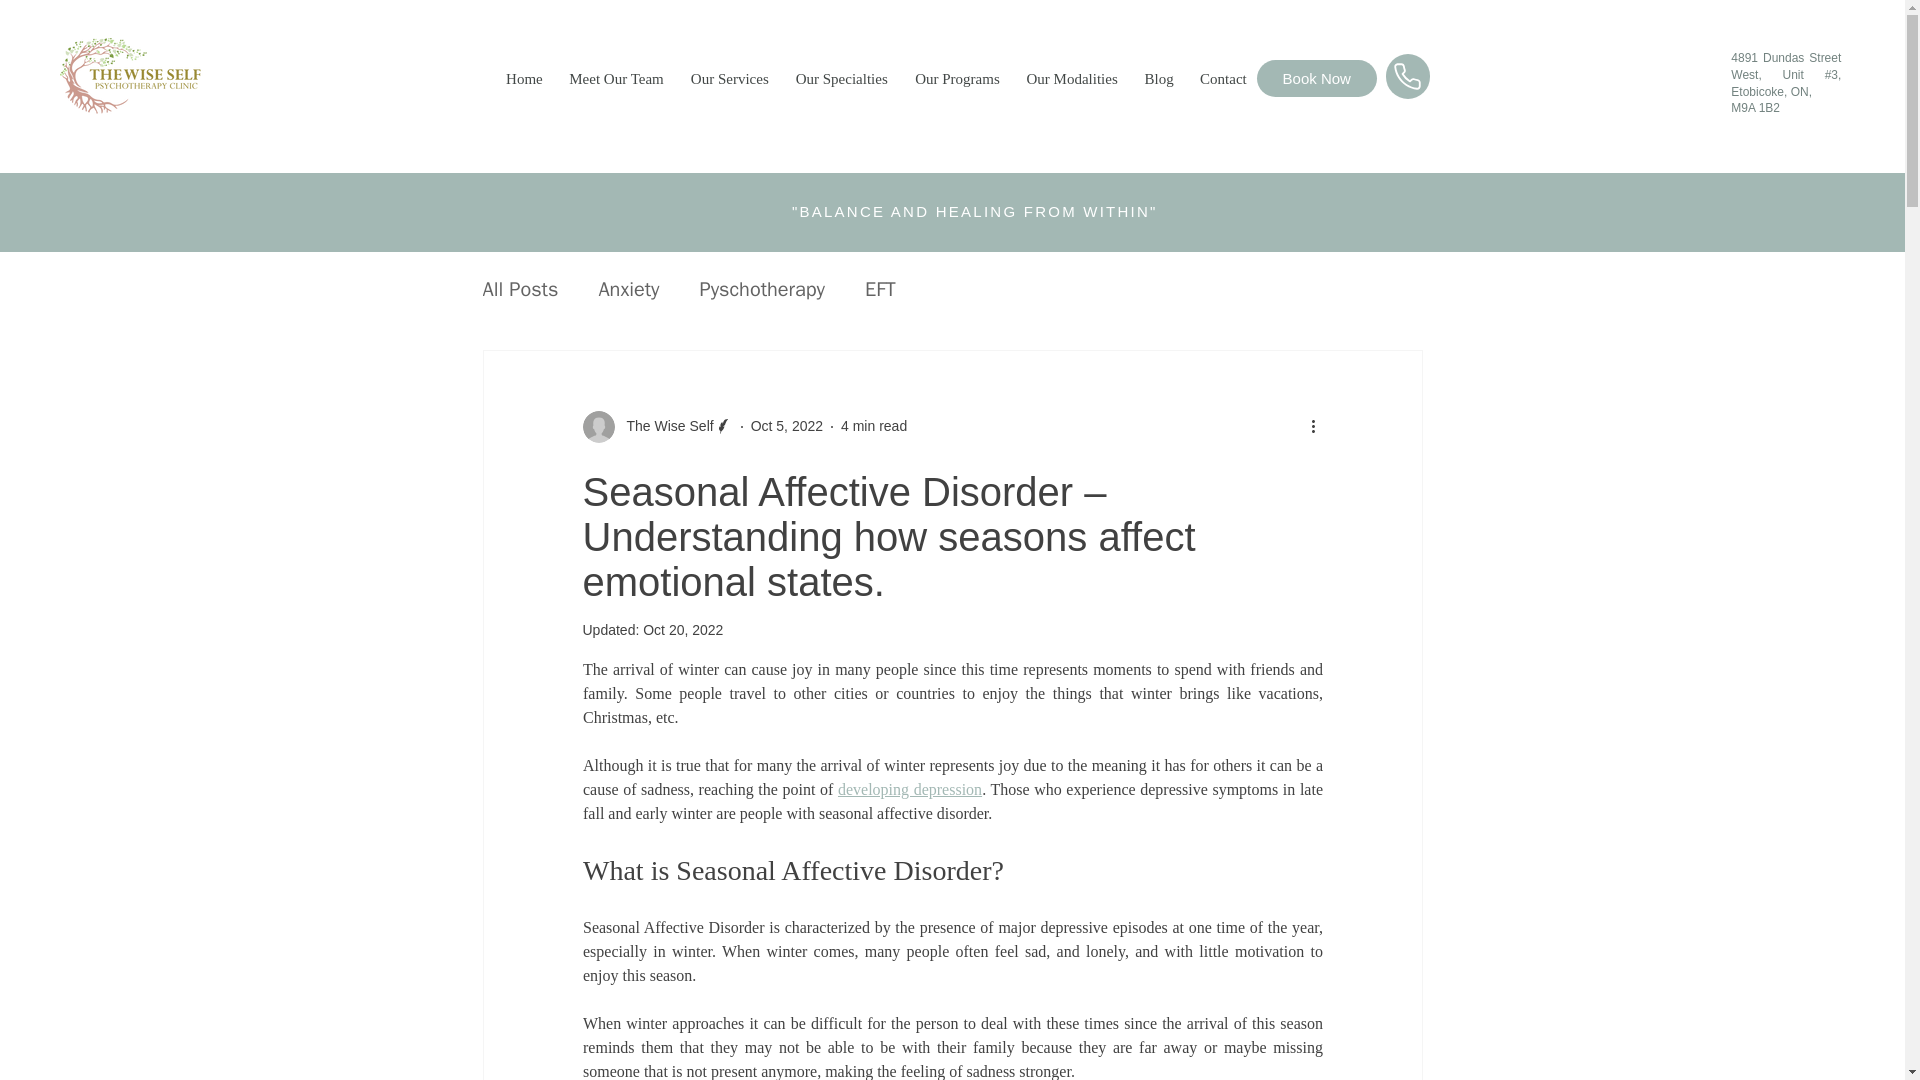 This screenshot has width=1920, height=1080. What do you see at coordinates (628, 290) in the screenshot?
I see `Anxiety` at bounding box center [628, 290].